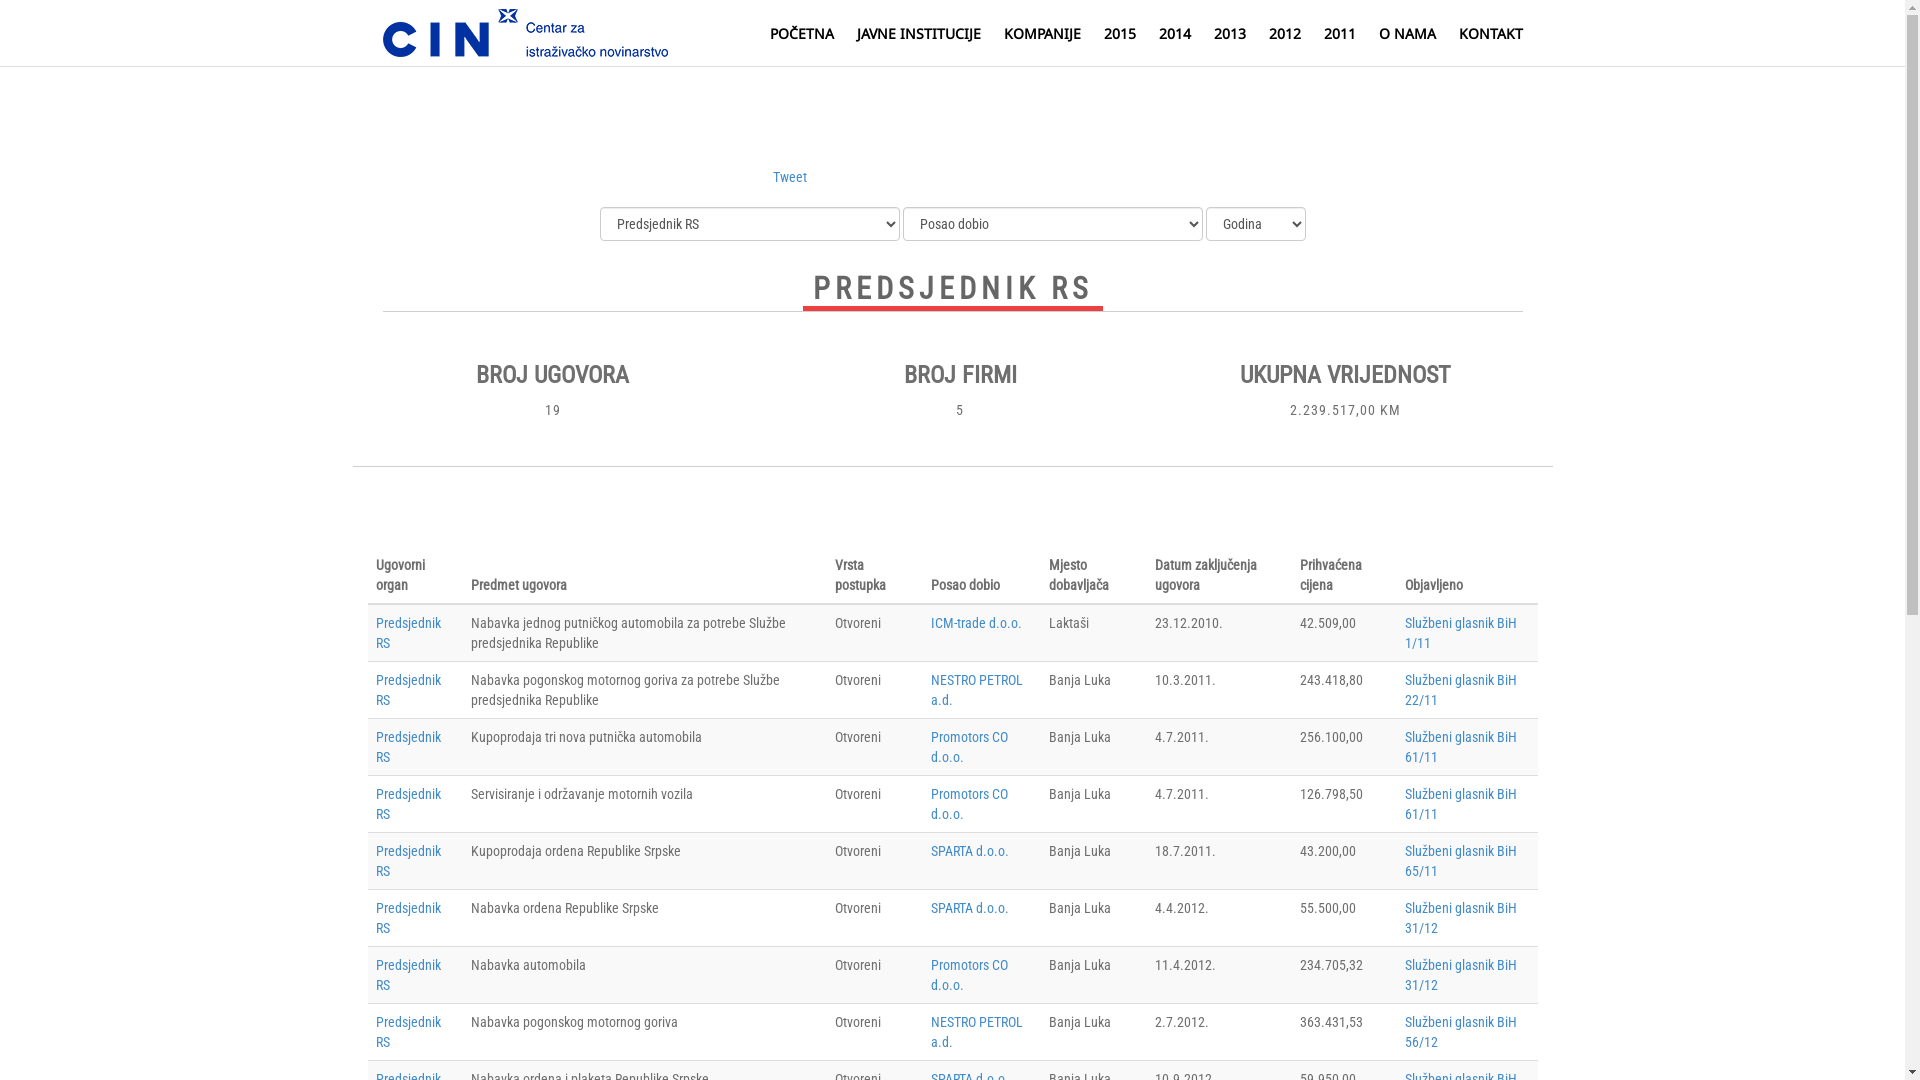  I want to click on KONTAKT, so click(1490, 34).